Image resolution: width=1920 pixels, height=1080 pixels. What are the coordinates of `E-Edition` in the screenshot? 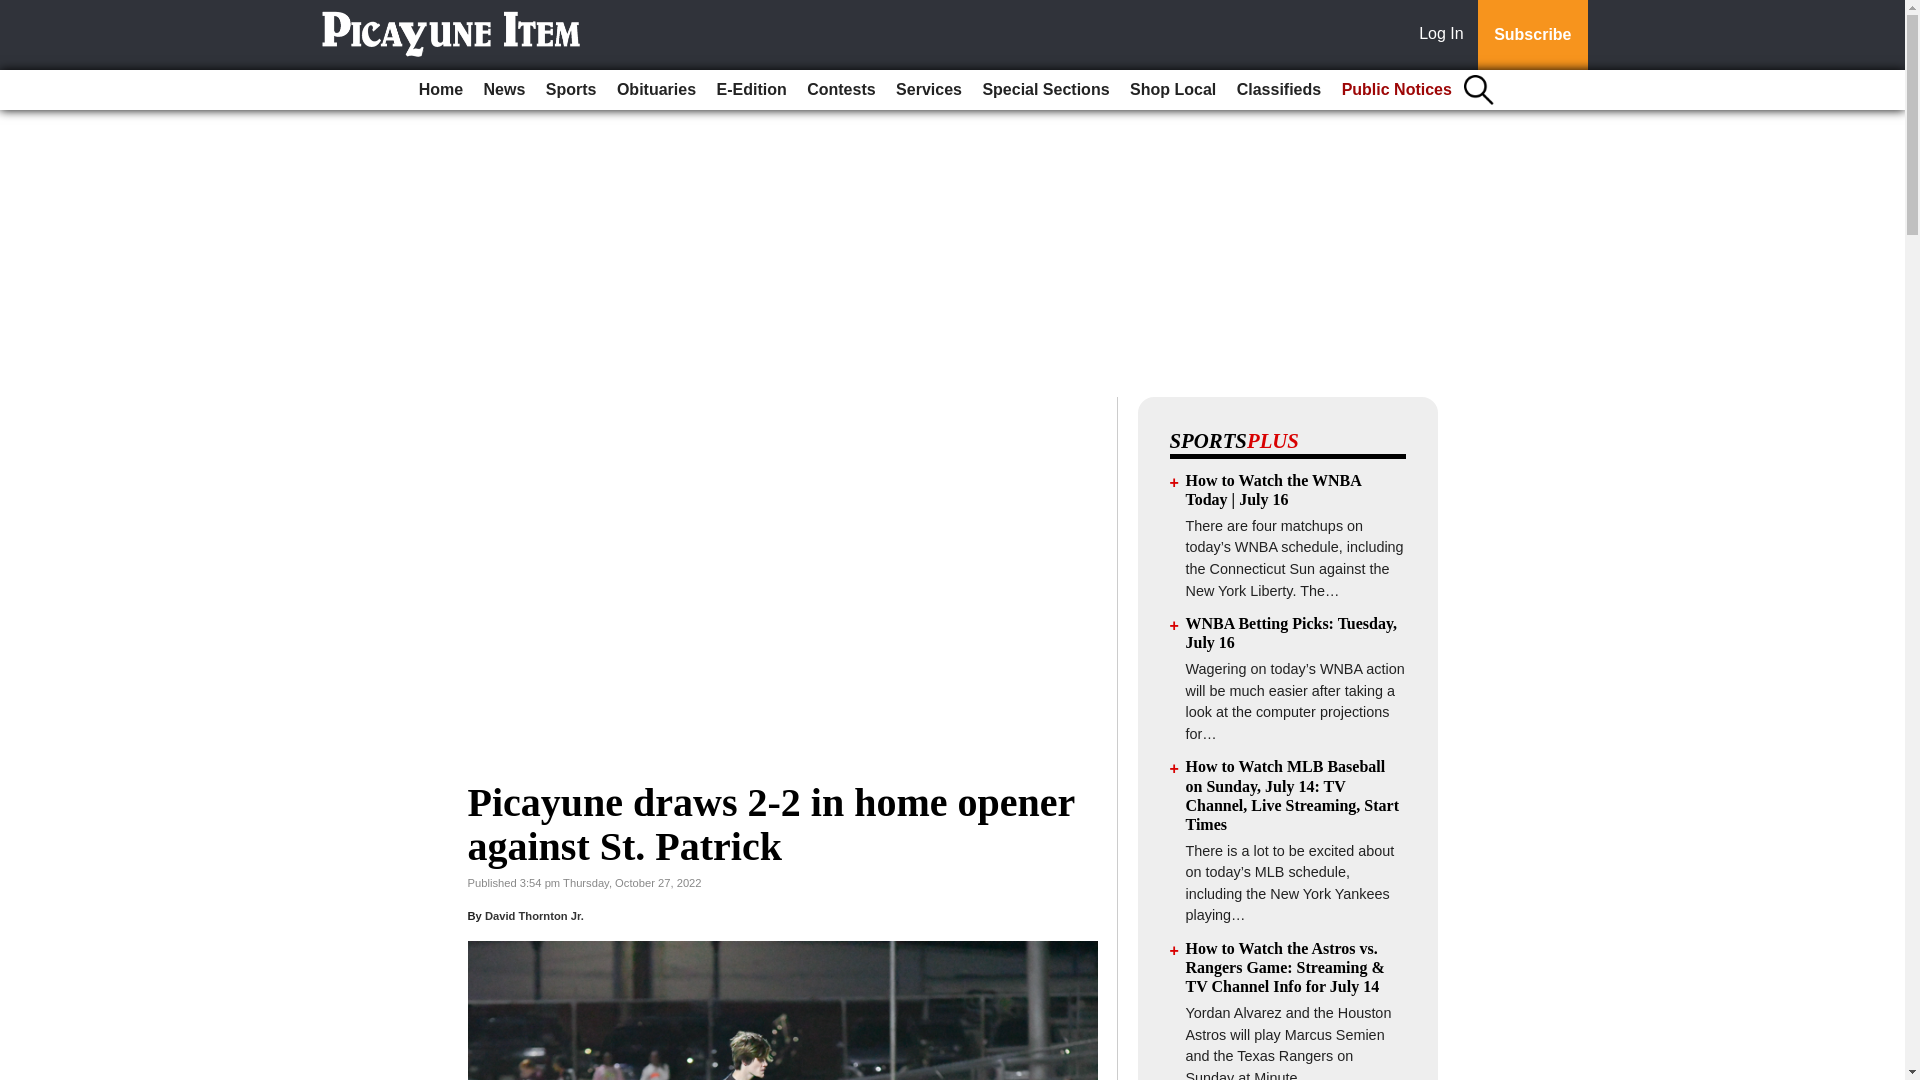 It's located at (751, 90).